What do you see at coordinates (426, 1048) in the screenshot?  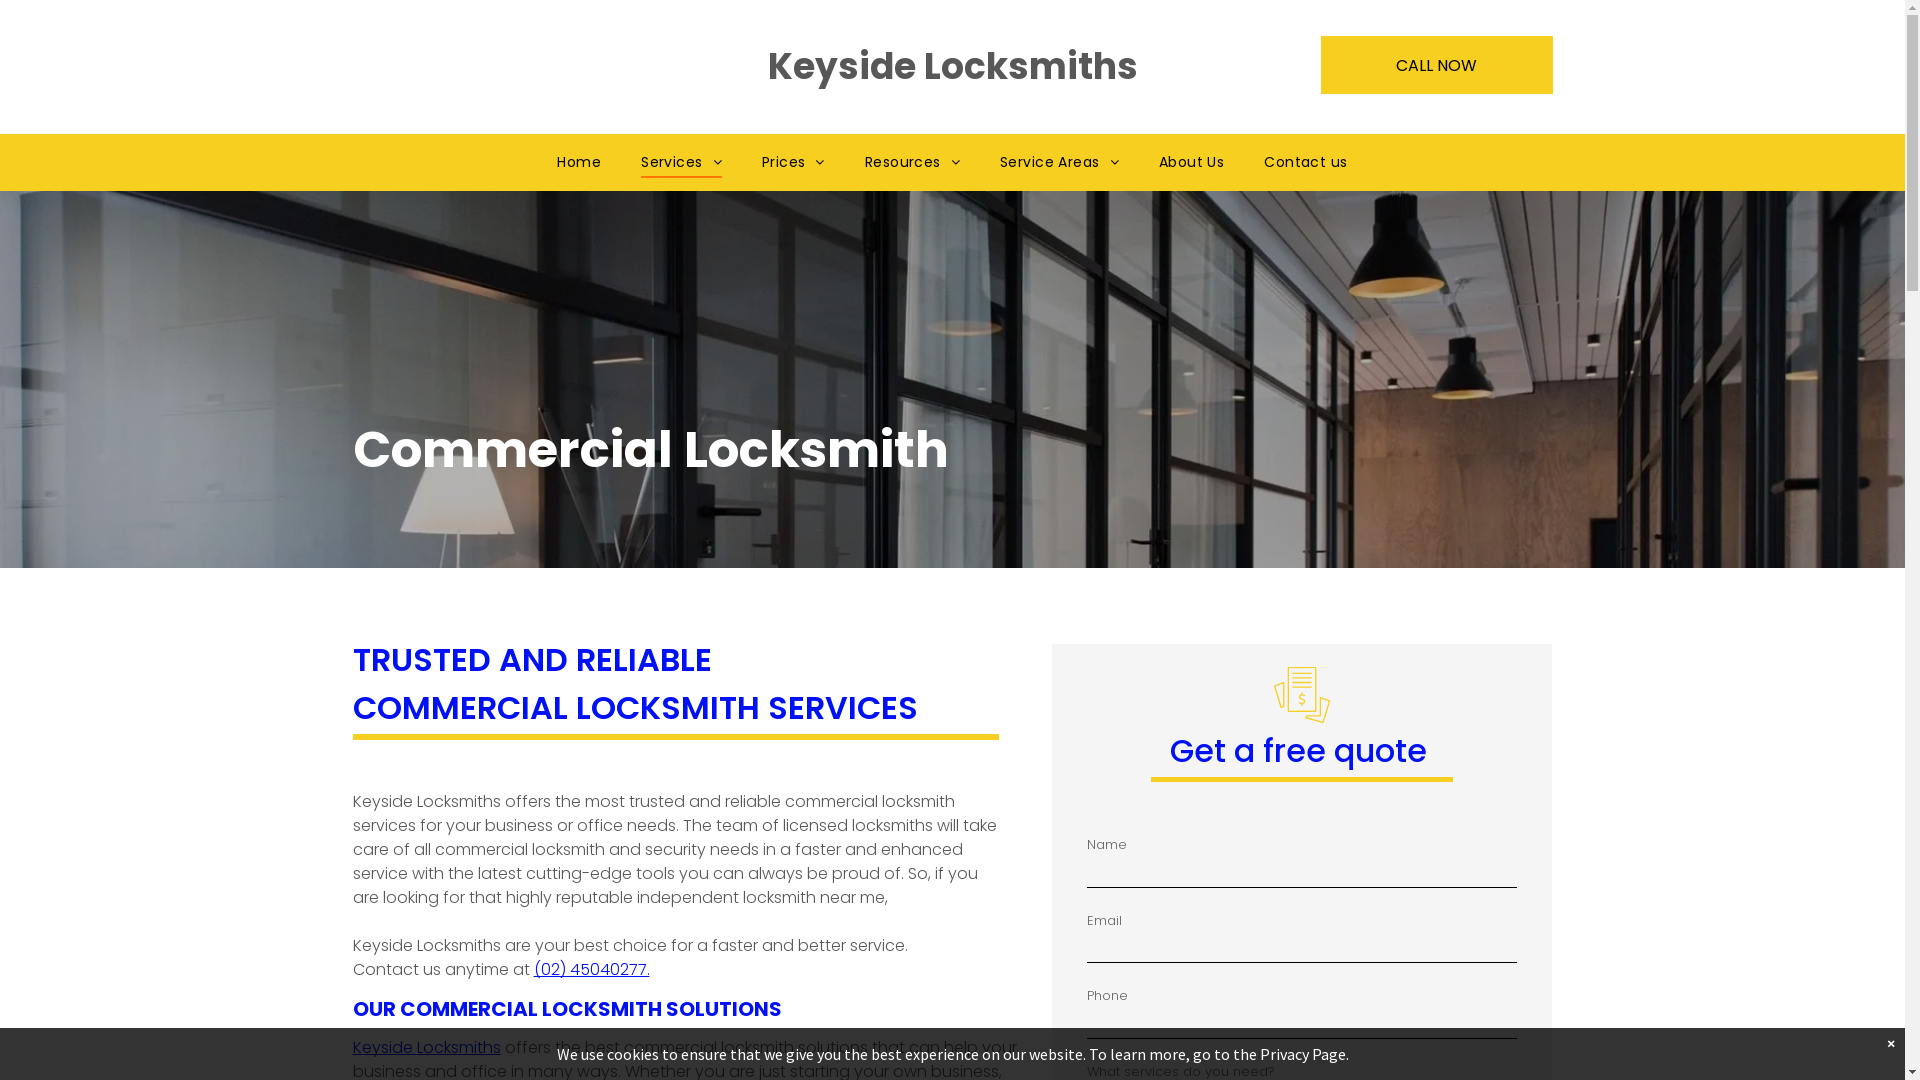 I see `Keyside Locksmiths` at bounding box center [426, 1048].